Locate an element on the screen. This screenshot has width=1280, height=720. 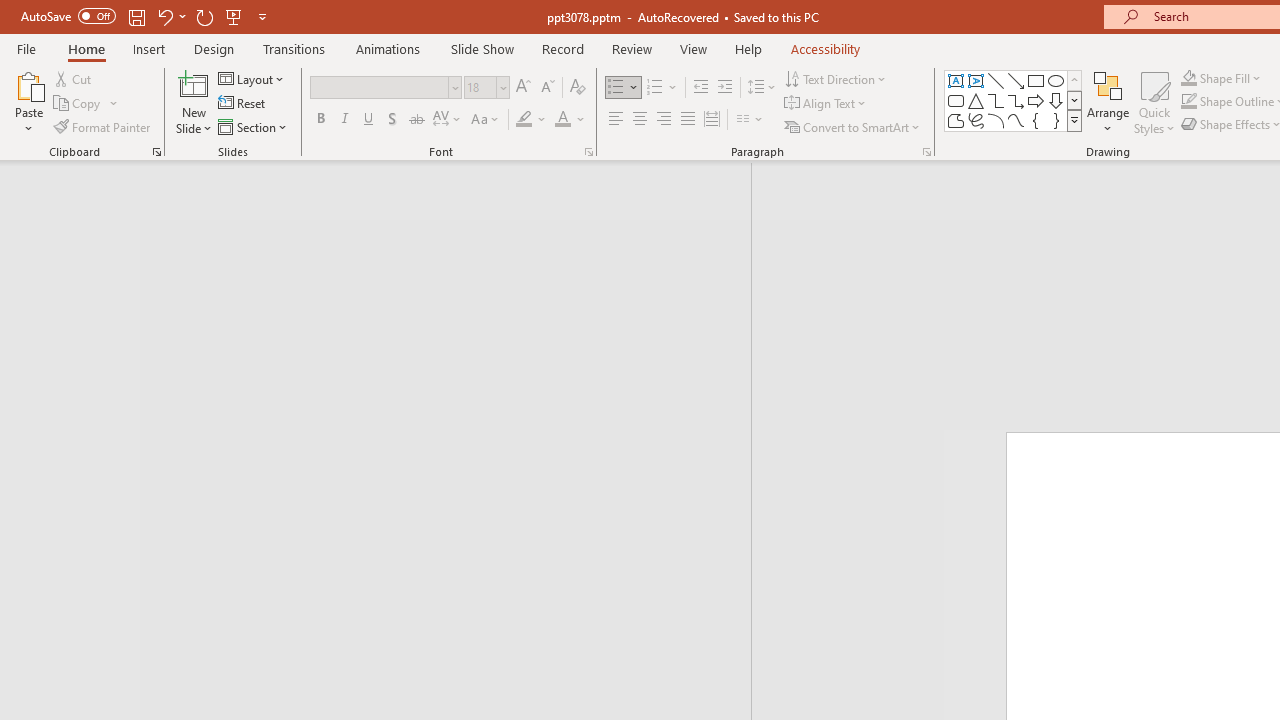
Bullets is located at coordinates (616, 88).